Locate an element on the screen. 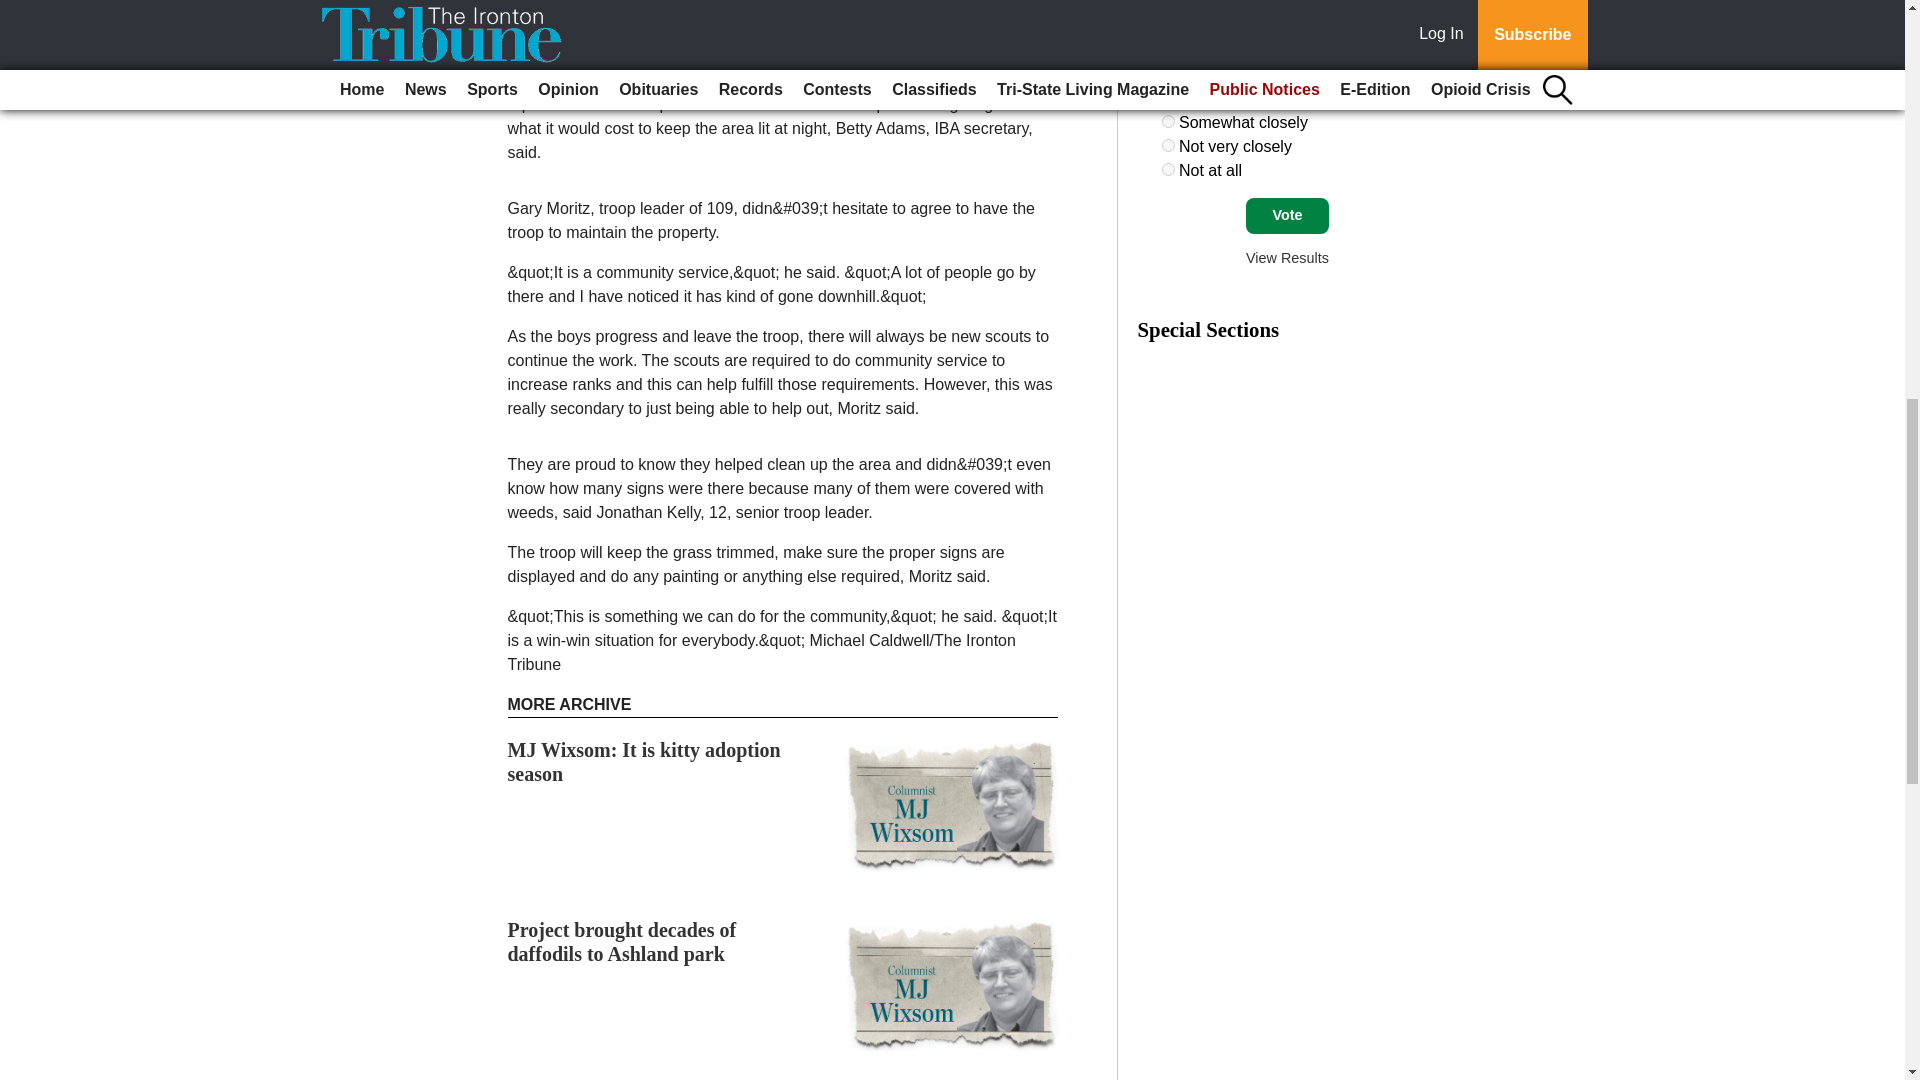  1435 is located at coordinates (1168, 170).